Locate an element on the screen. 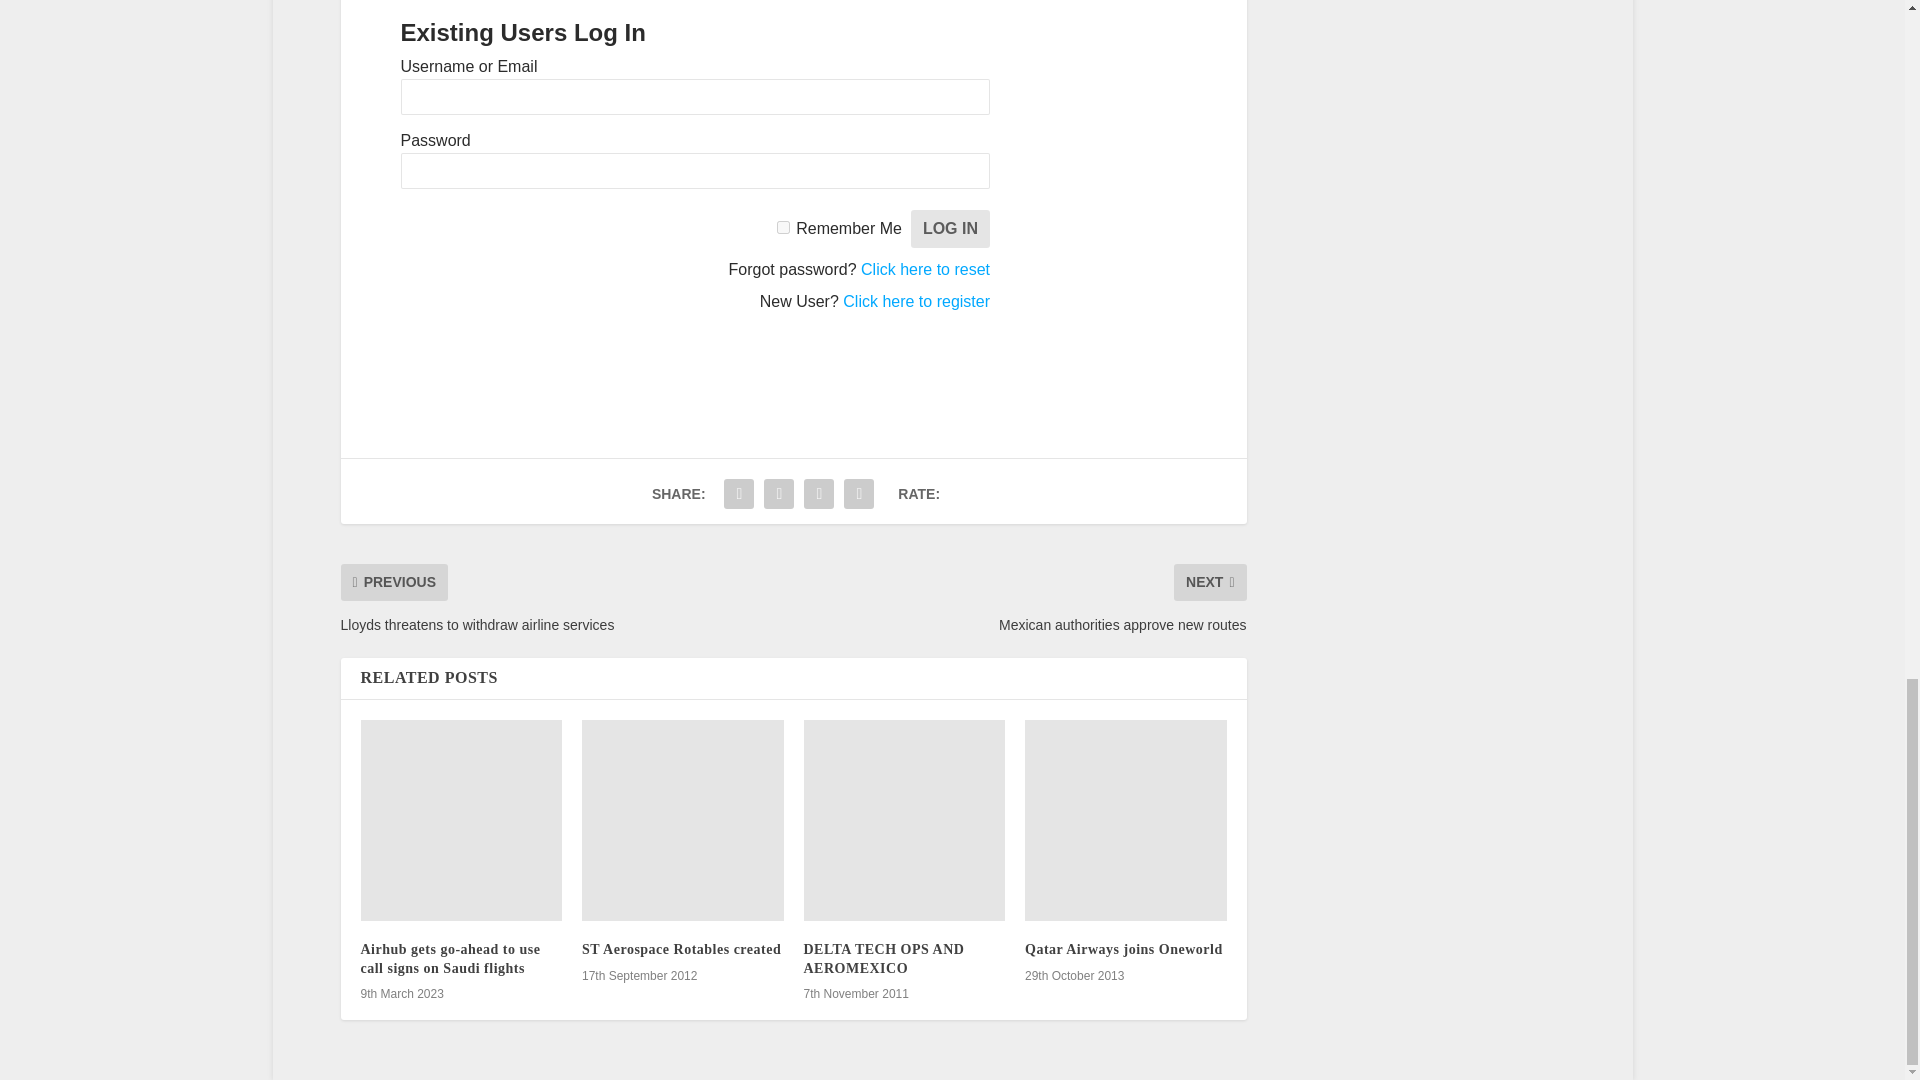 This screenshot has width=1920, height=1080. Share "Azman Air awards MRO contract to VD Gulf" via Print is located at coordinates (859, 494).